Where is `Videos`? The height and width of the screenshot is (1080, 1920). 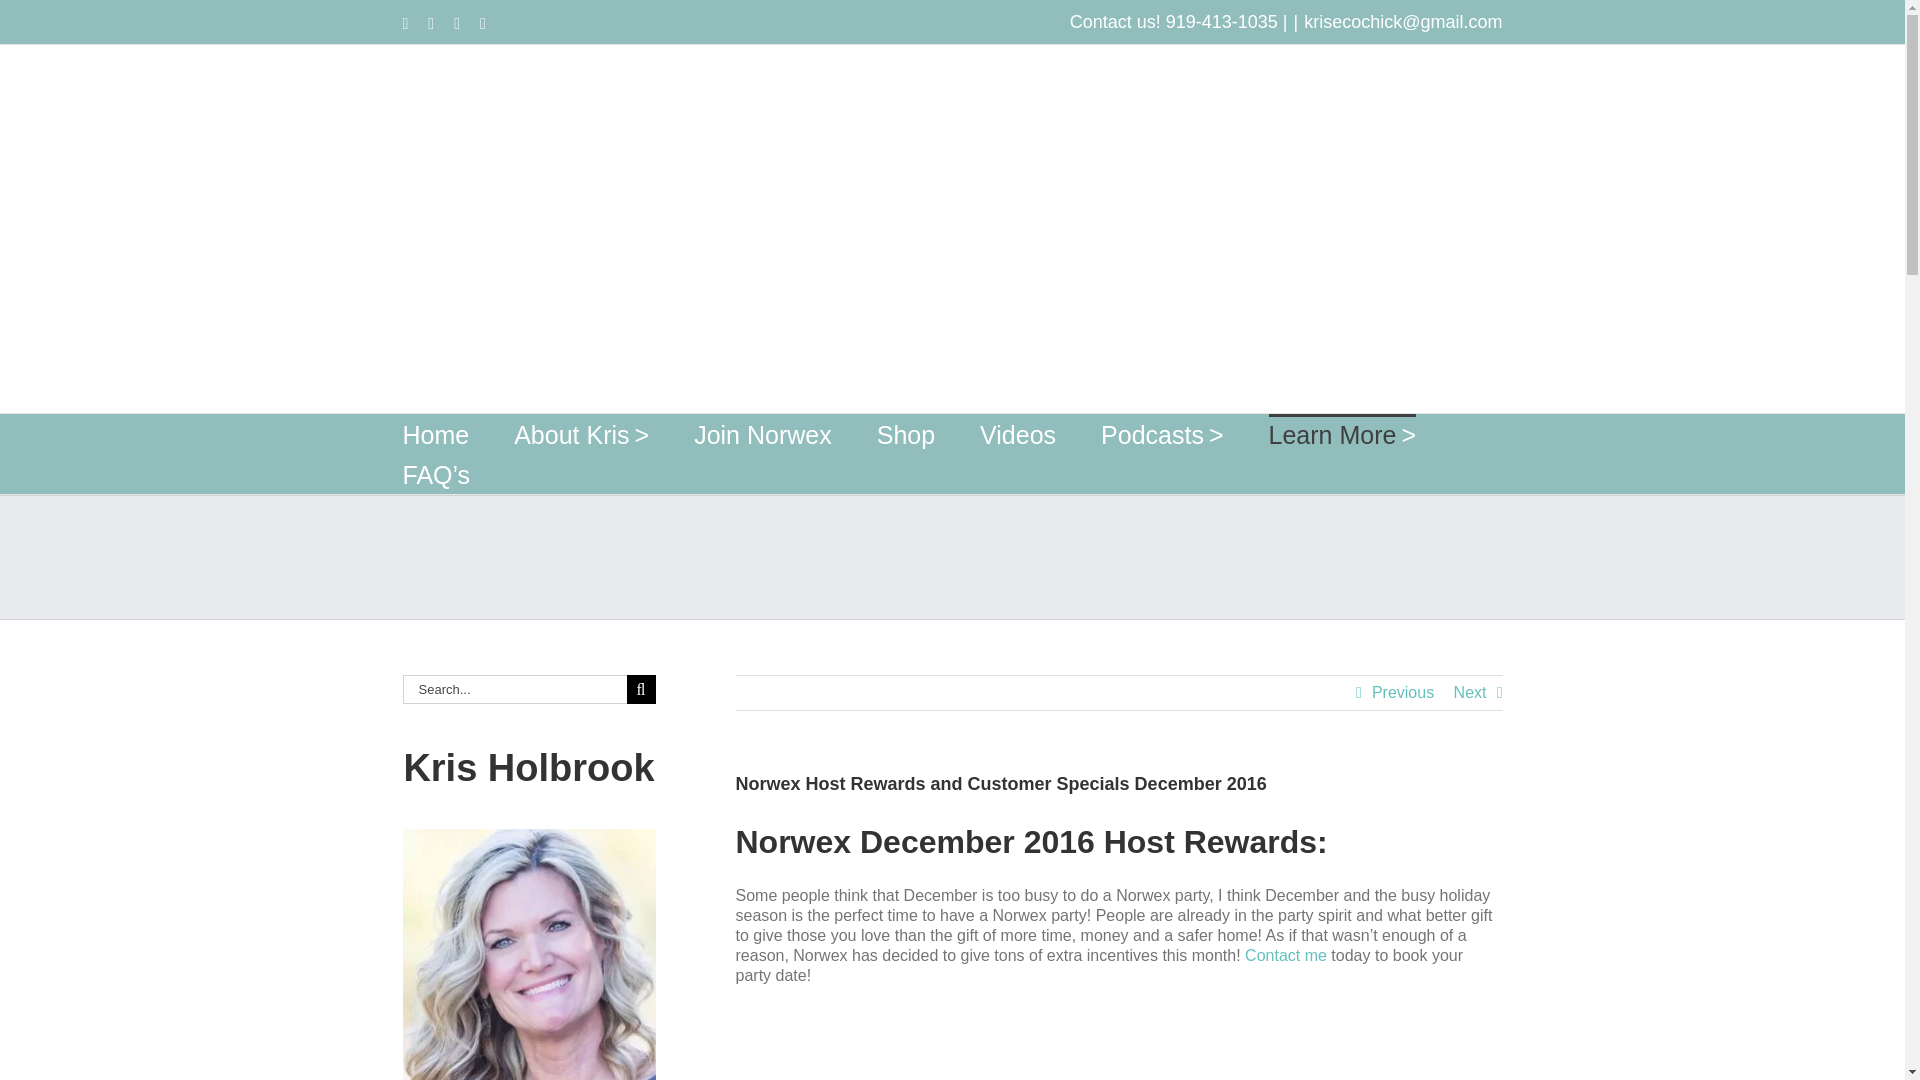 Videos is located at coordinates (1018, 433).